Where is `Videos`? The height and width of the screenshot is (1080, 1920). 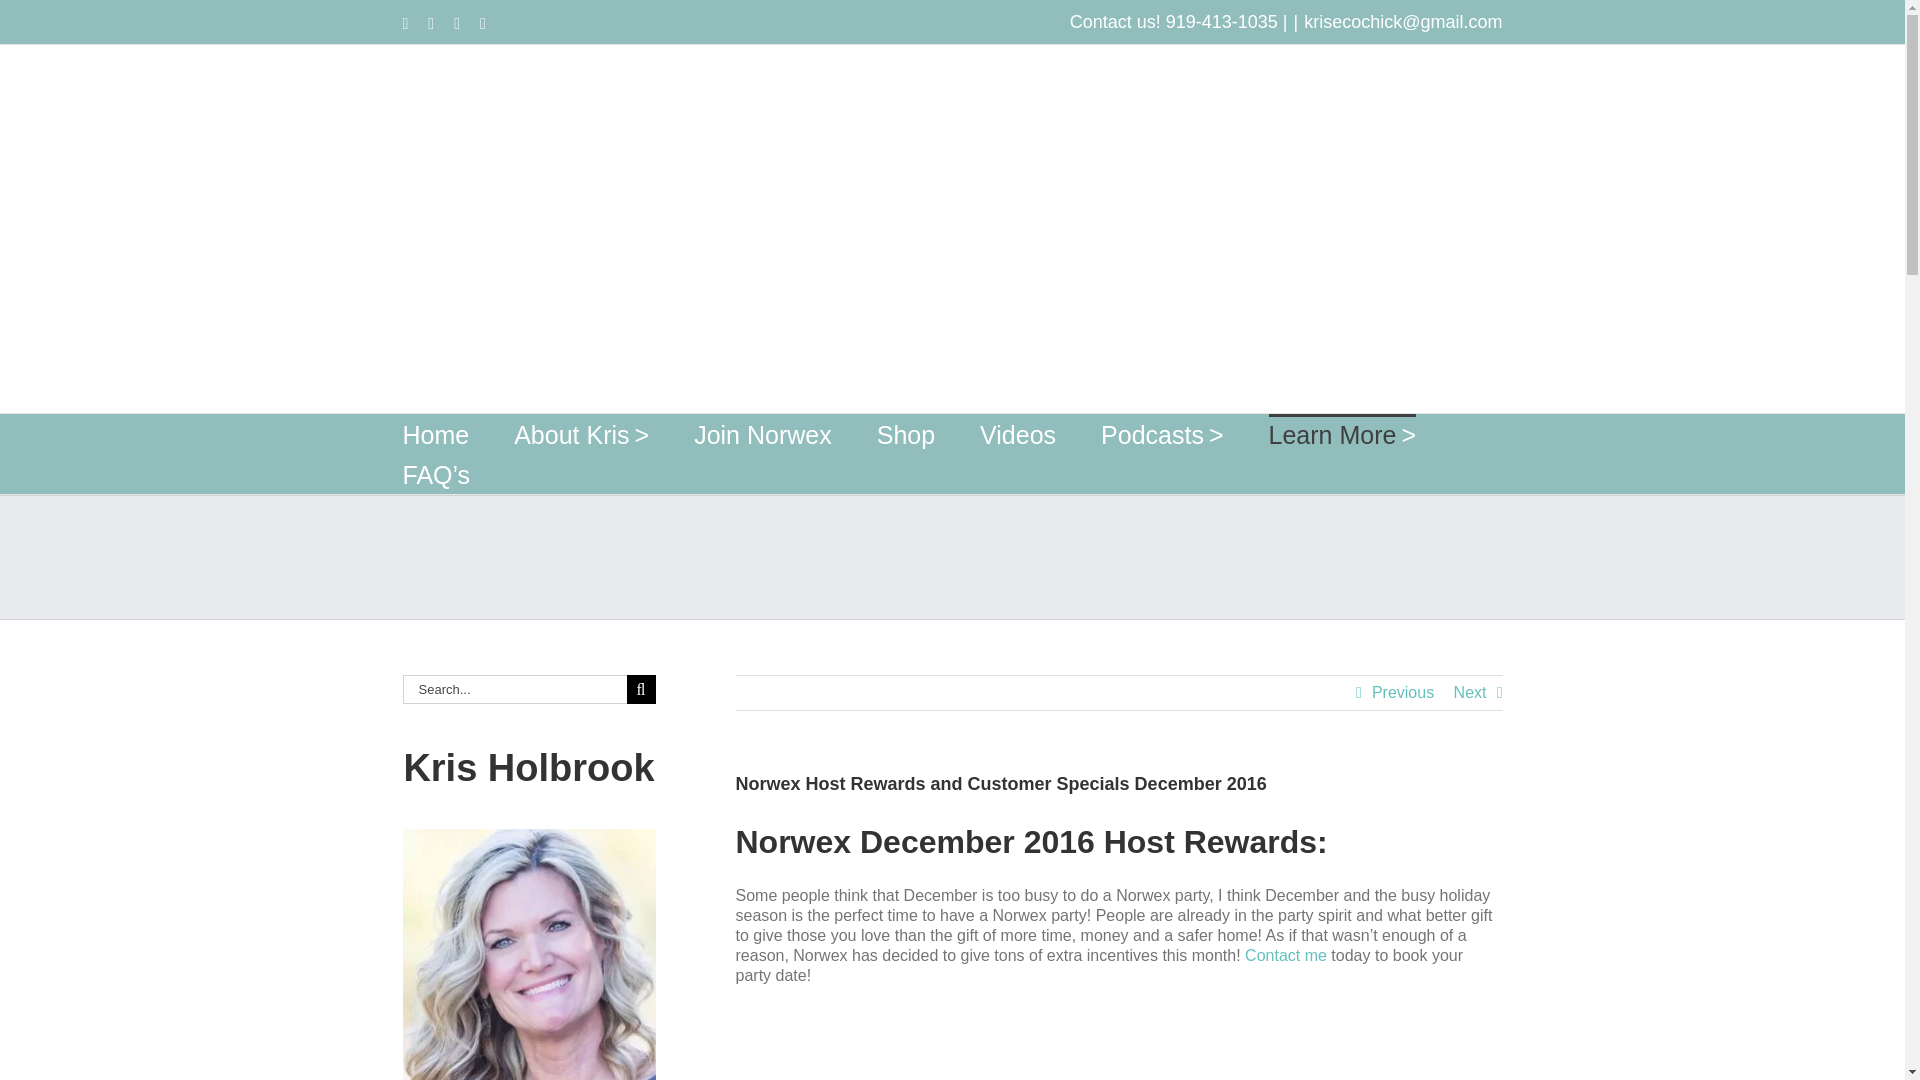 Videos is located at coordinates (1018, 433).